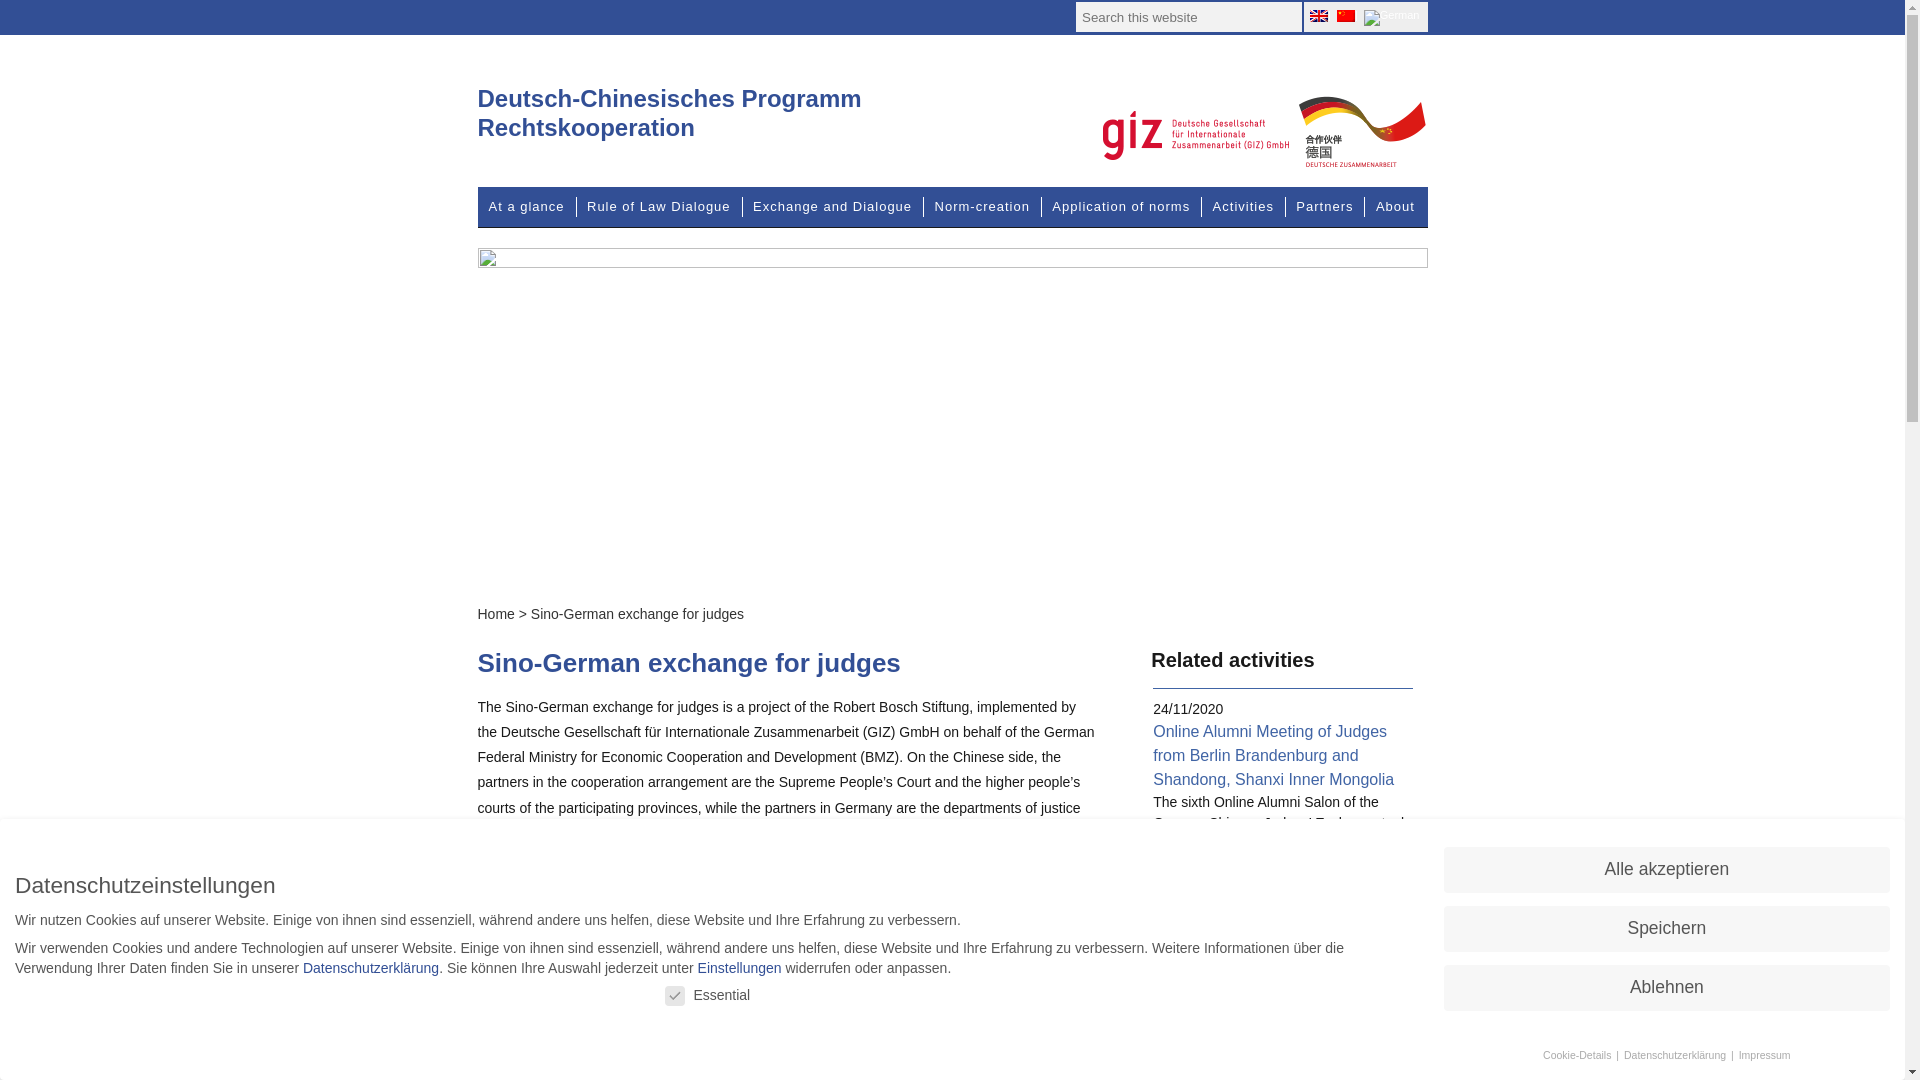 The height and width of the screenshot is (1080, 1920). I want to click on At a glance, so click(528, 206).